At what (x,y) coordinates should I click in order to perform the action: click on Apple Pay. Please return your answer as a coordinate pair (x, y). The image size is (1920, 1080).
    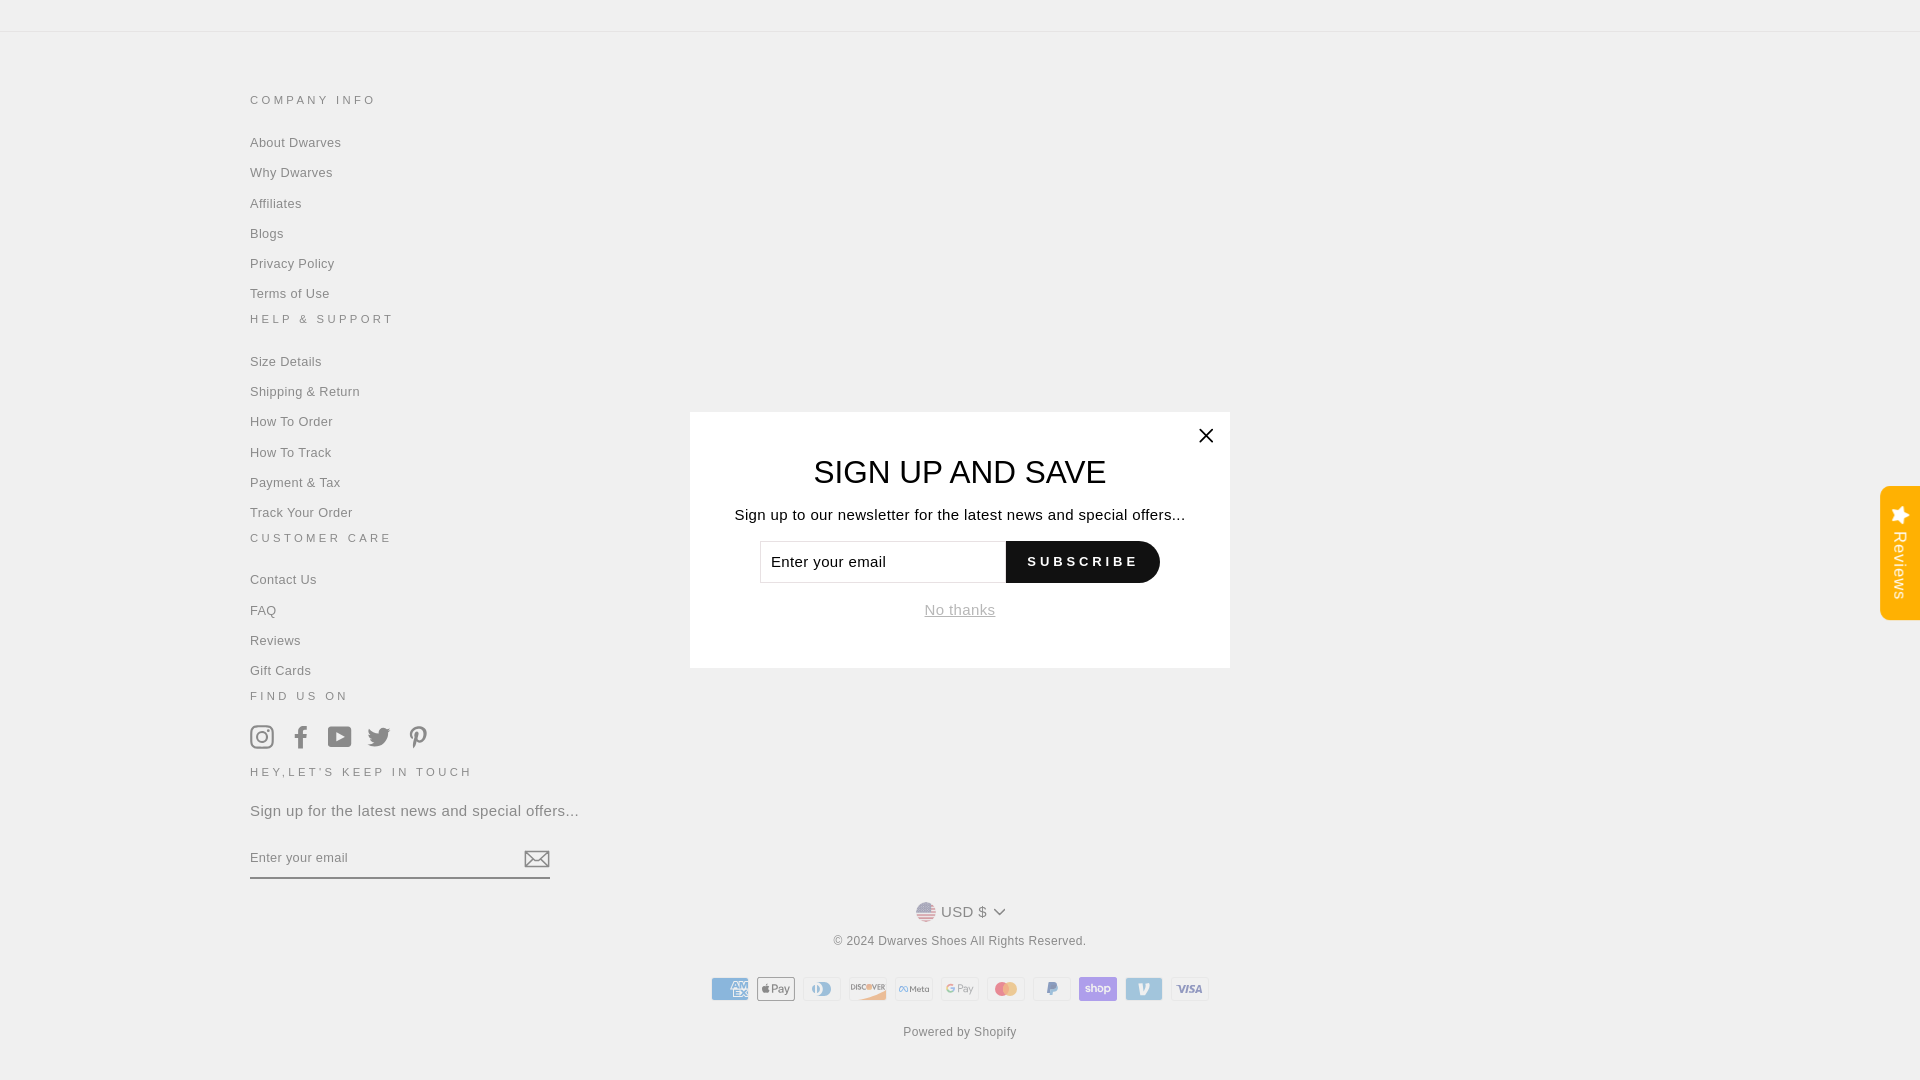
    Looking at the image, I should click on (775, 989).